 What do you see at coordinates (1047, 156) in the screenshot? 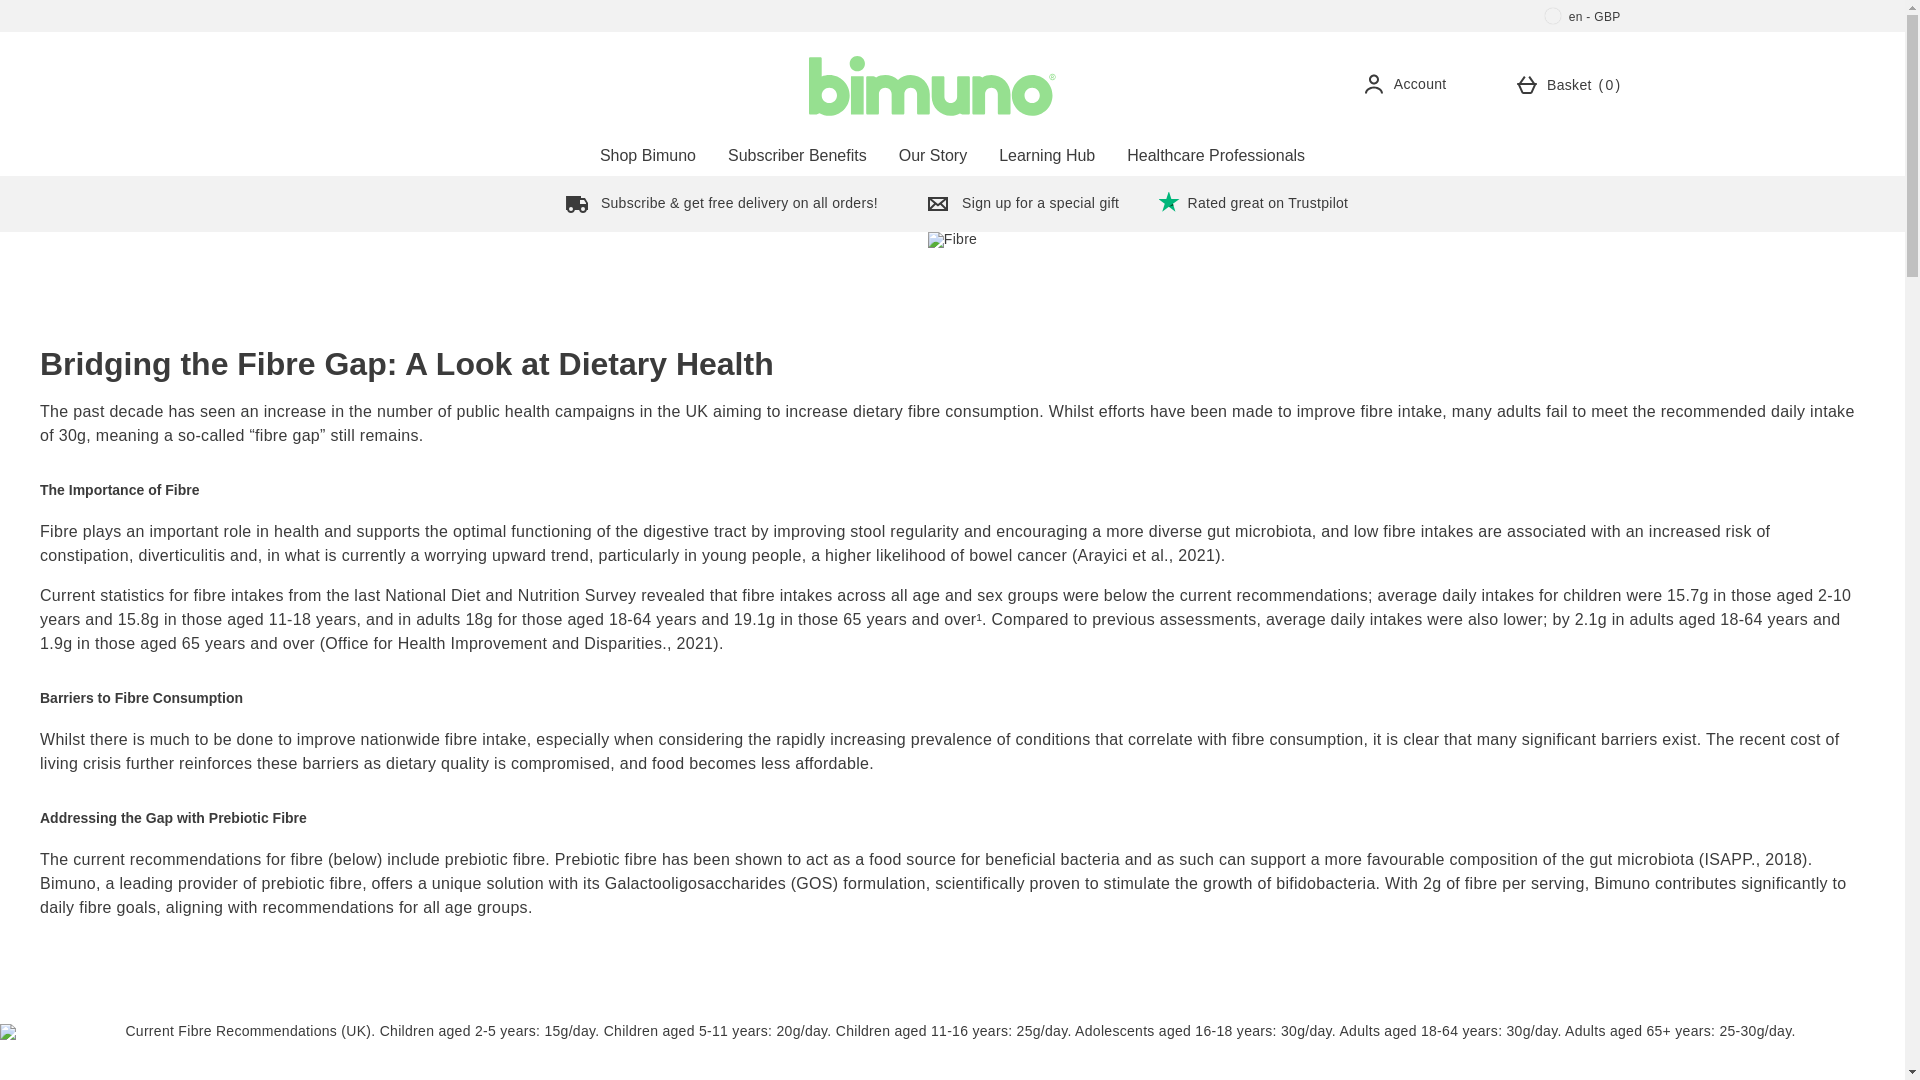
I see `Learning Hub` at bounding box center [1047, 156].